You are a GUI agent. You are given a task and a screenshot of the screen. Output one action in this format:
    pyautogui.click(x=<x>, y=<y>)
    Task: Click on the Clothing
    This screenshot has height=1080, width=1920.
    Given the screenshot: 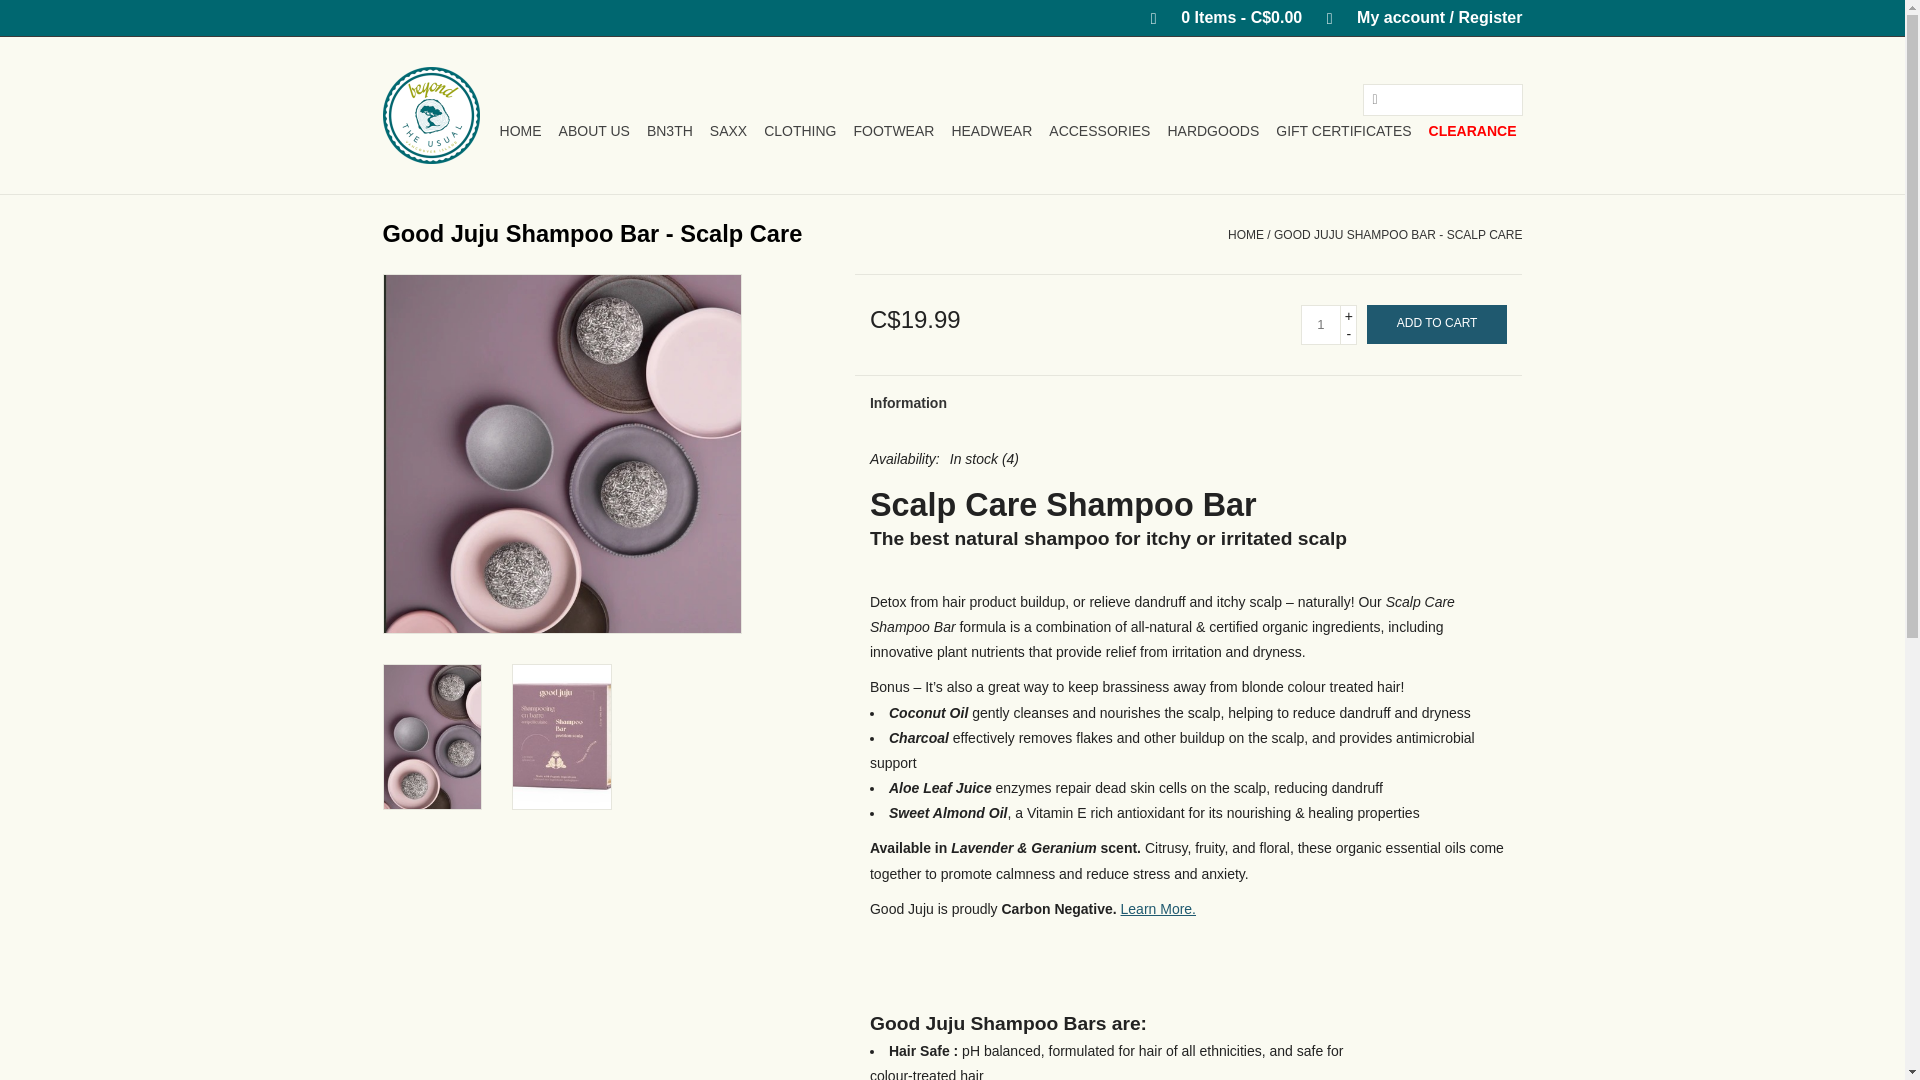 What is the action you would take?
    pyautogui.click(x=800, y=130)
    